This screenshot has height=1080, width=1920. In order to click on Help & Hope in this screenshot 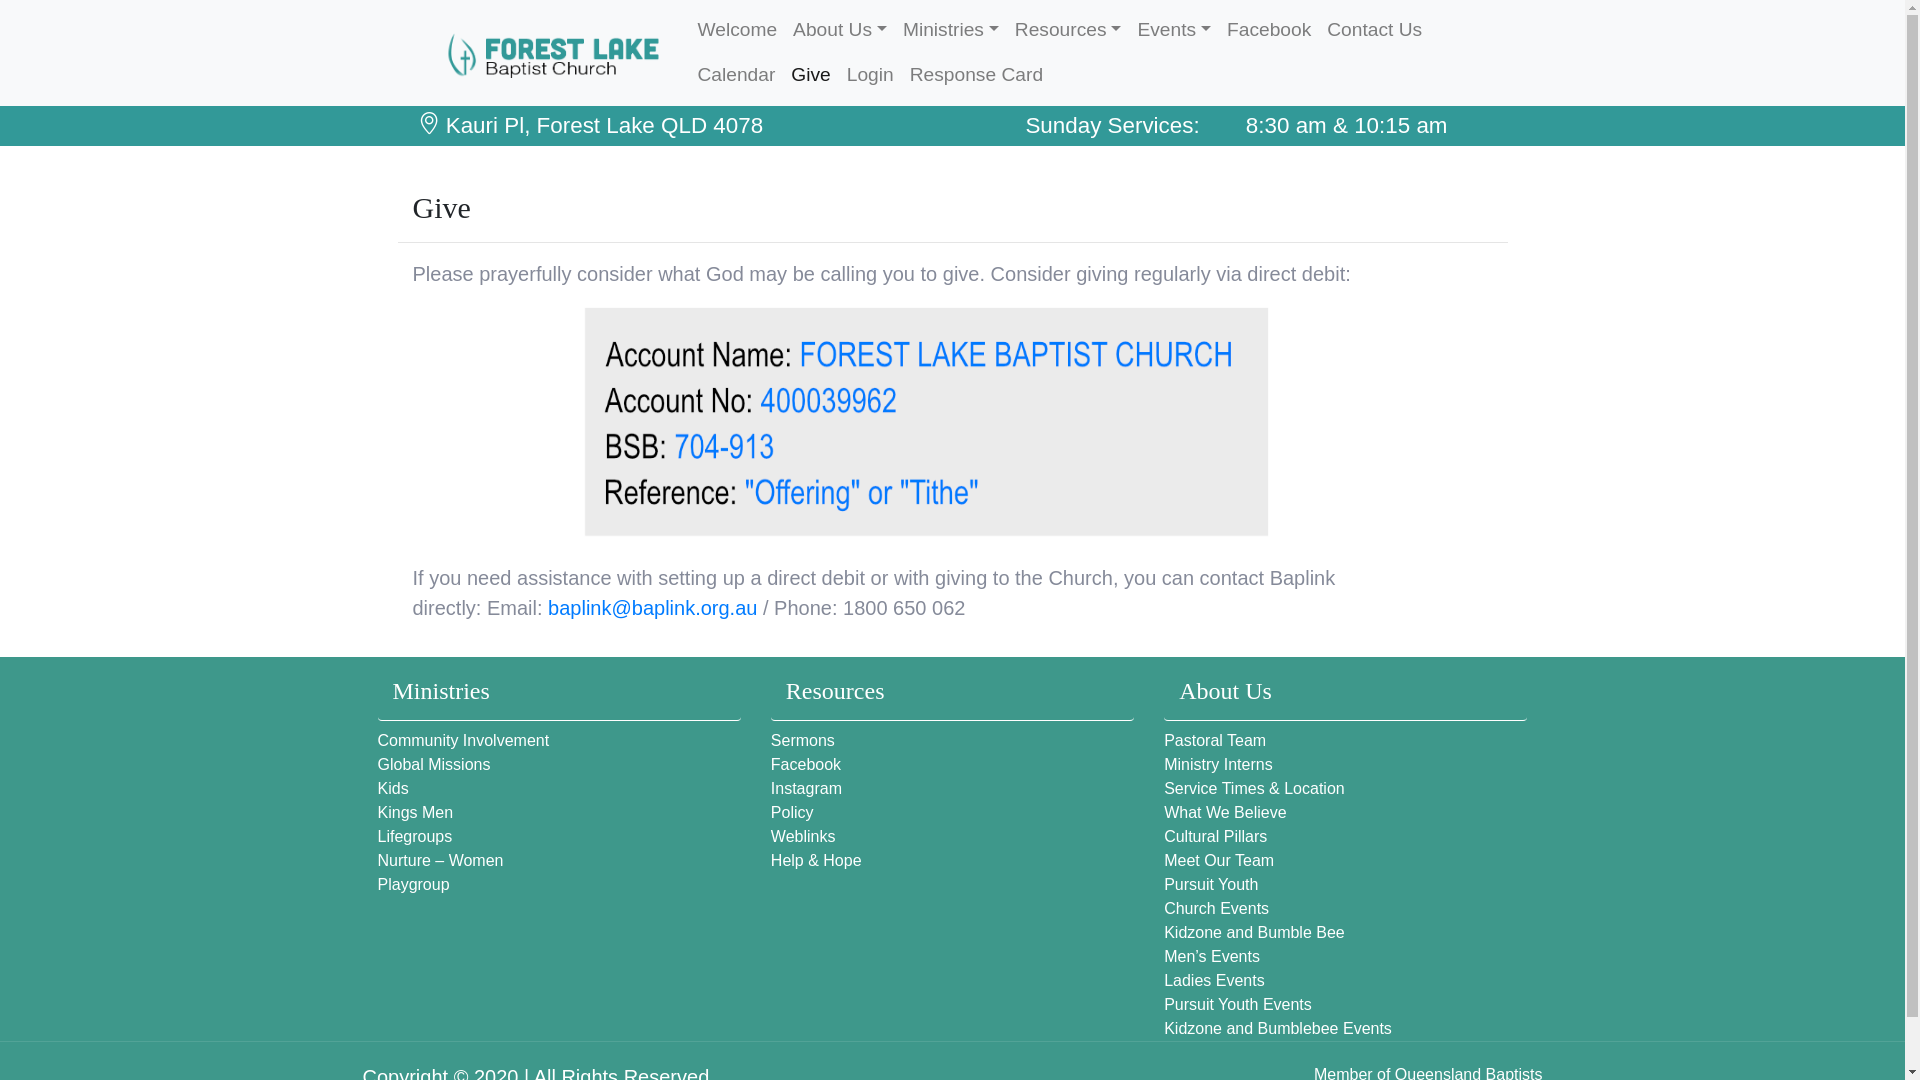, I will do `click(816, 860)`.